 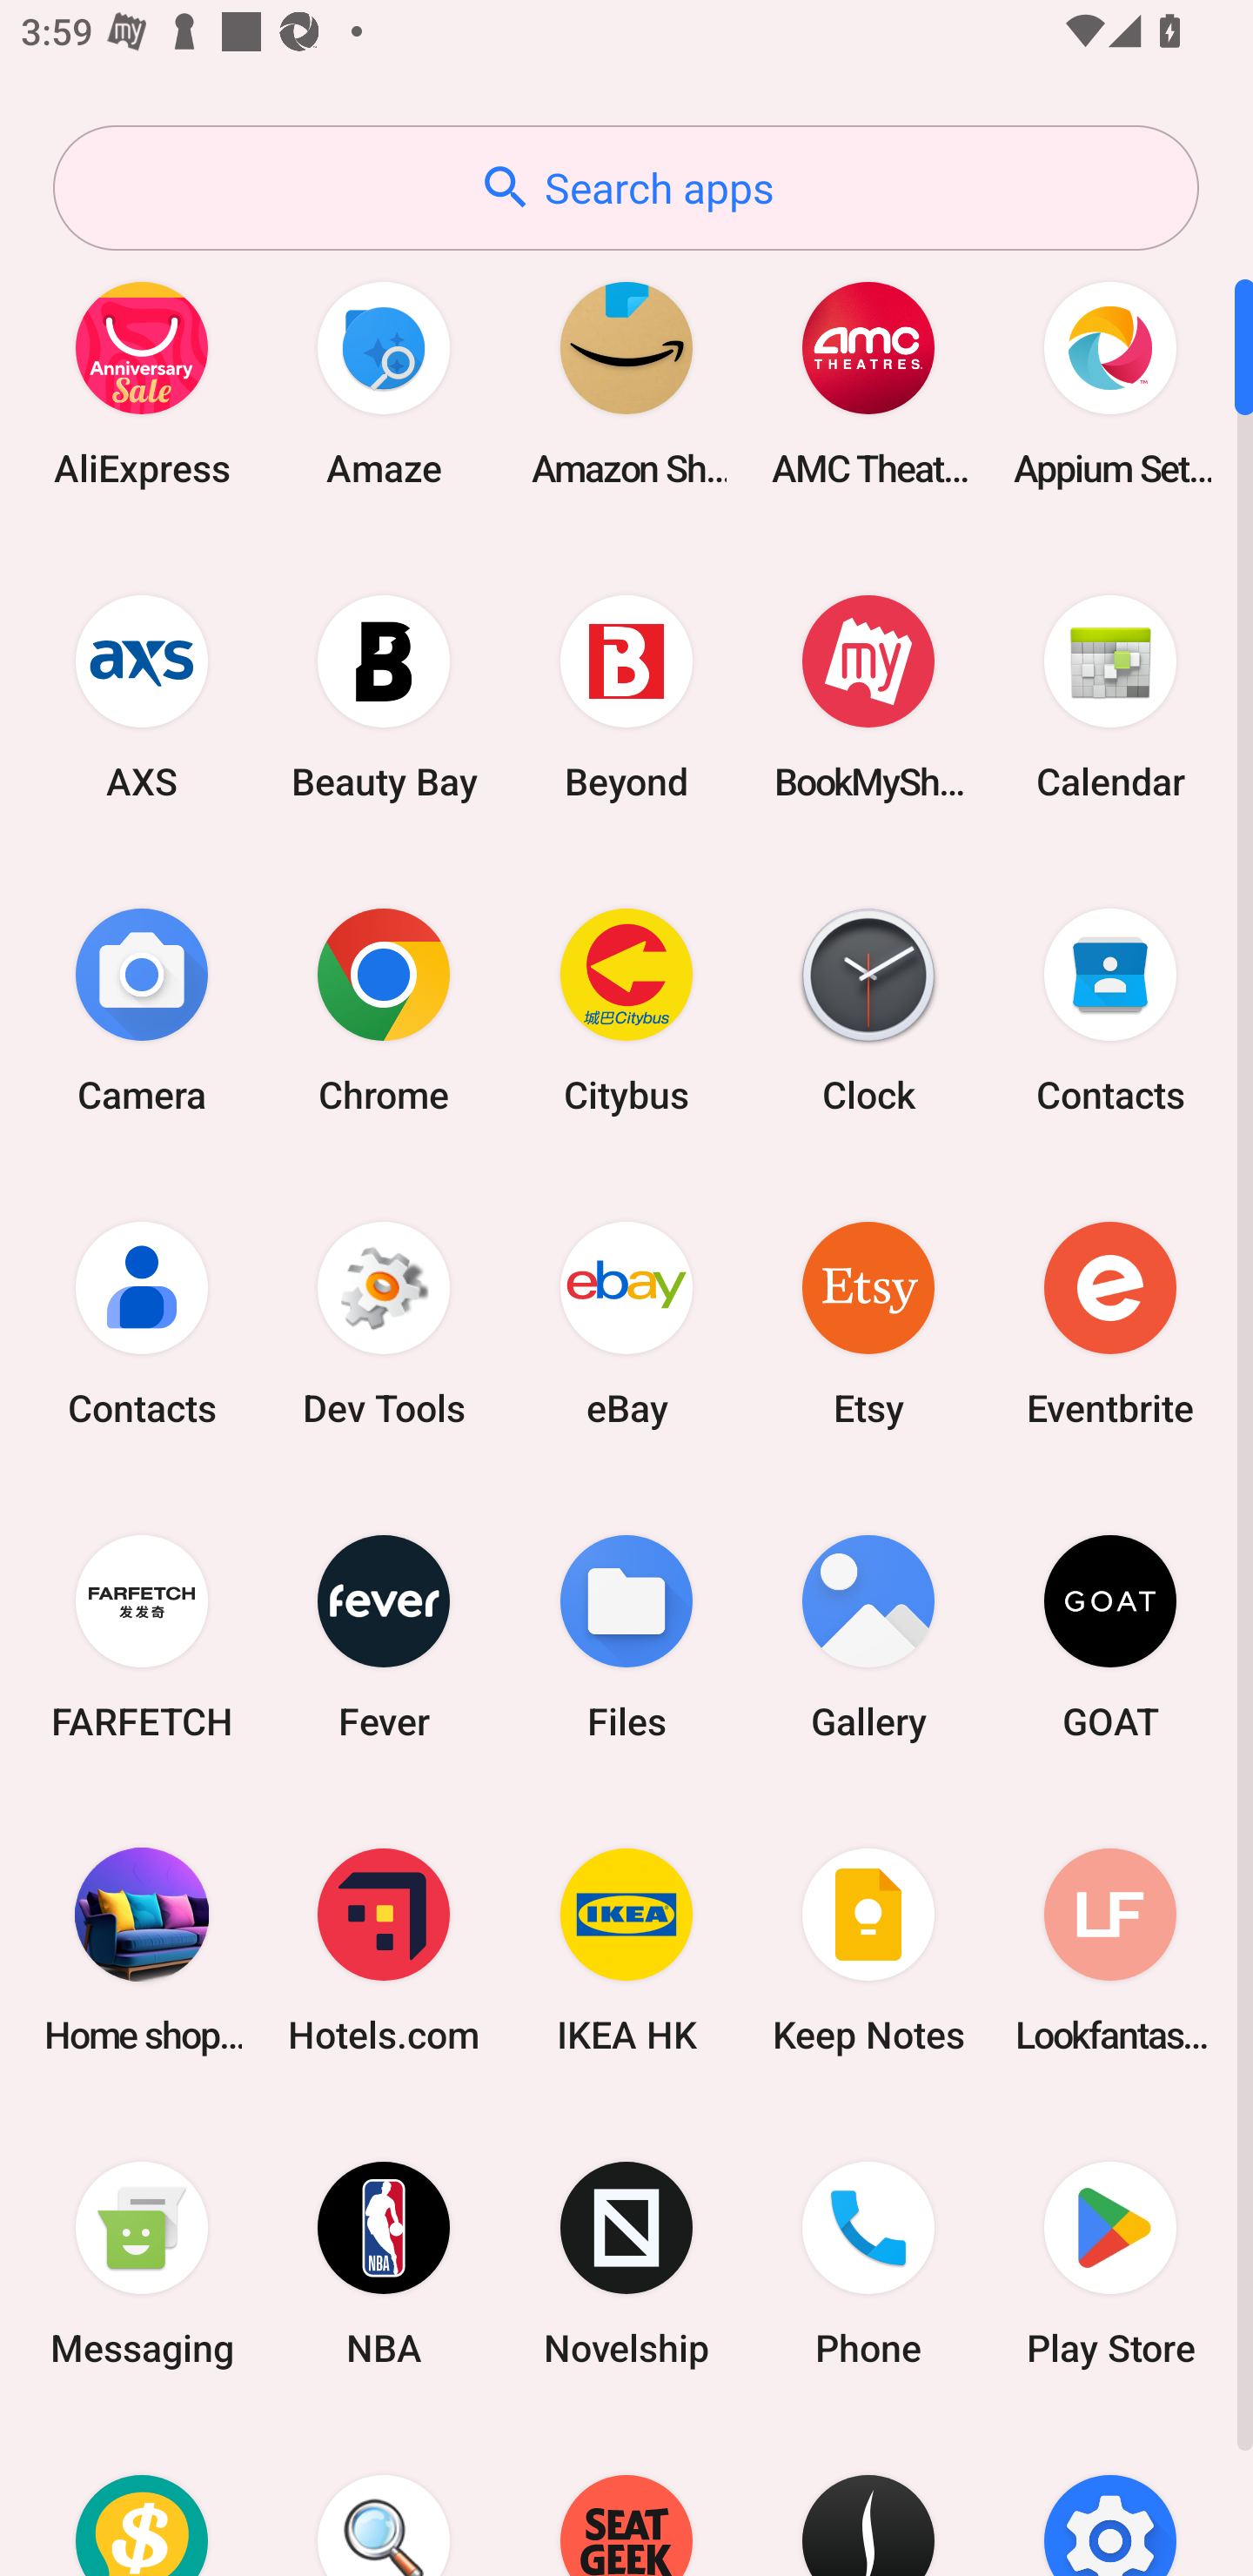 I want to click on Novelship, so click(x=626, y=2264).